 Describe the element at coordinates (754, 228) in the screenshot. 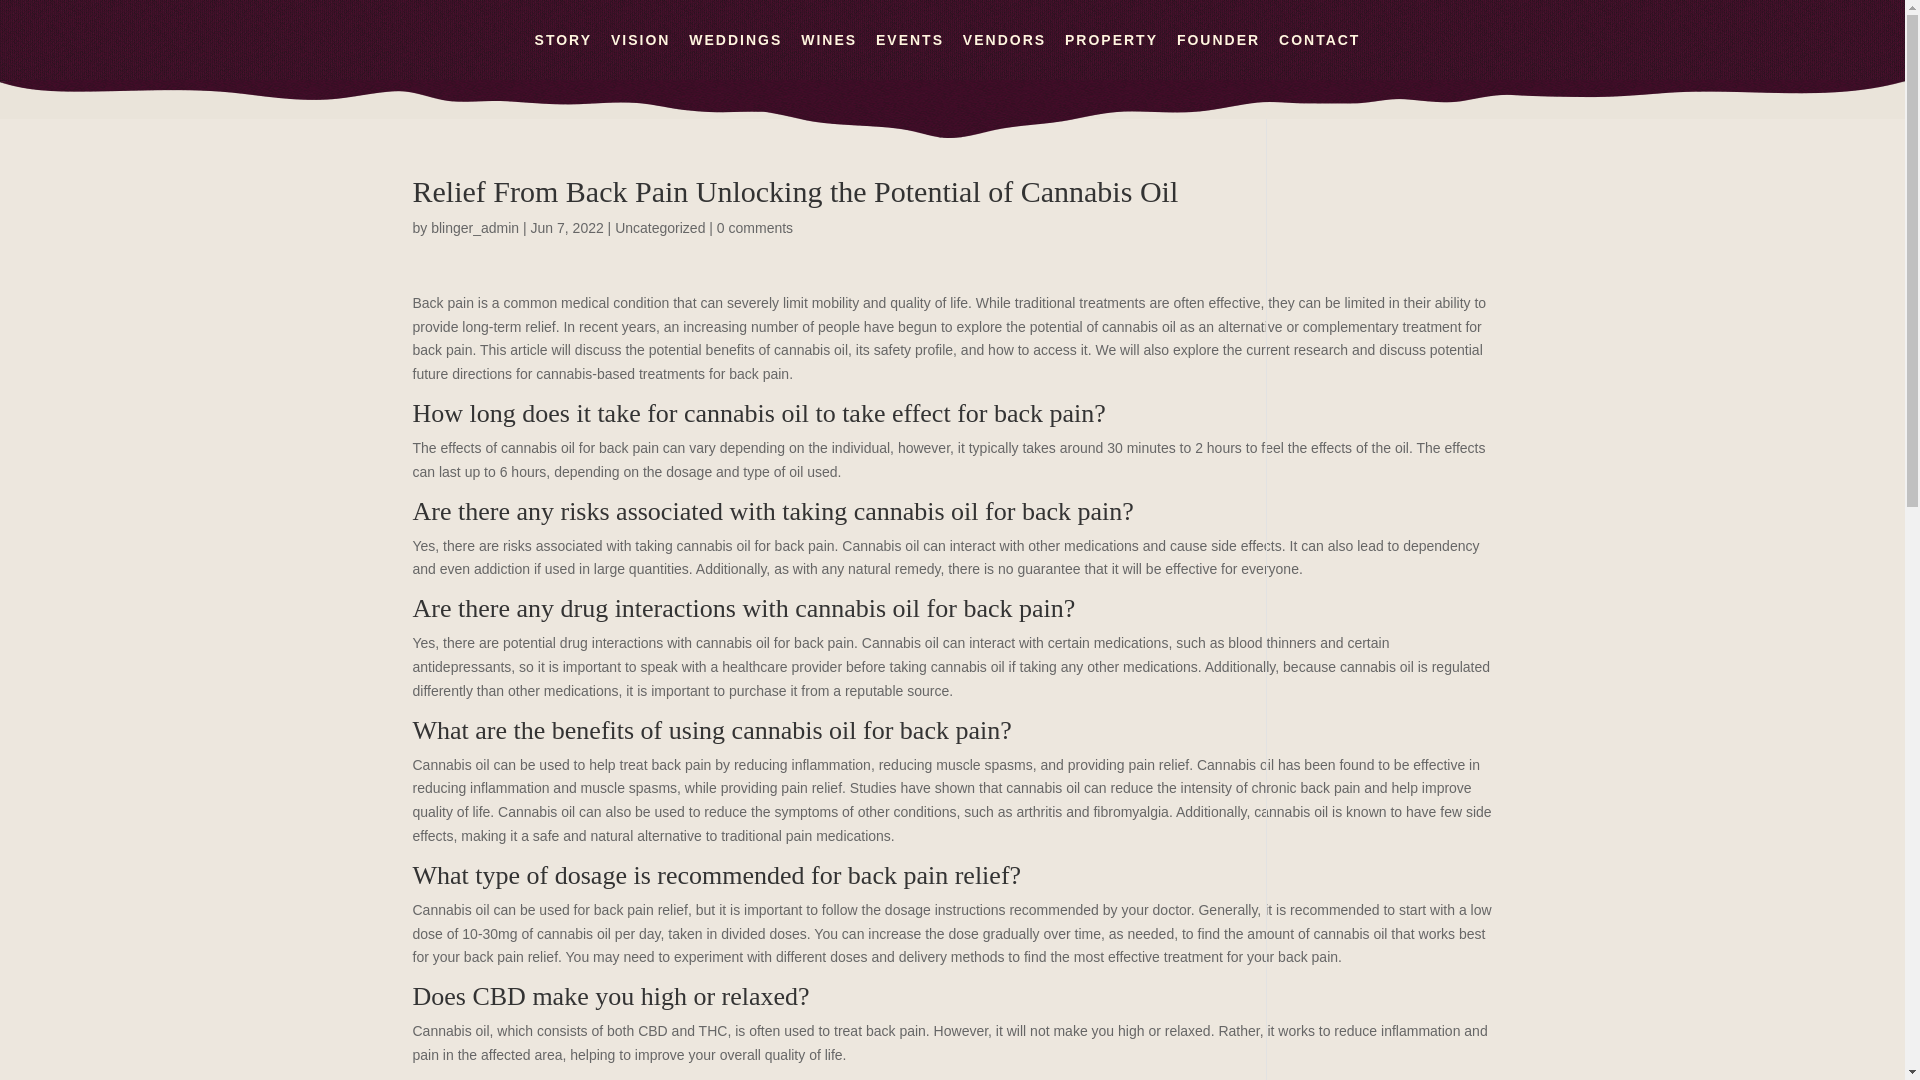

I see `0 comments` at that location.